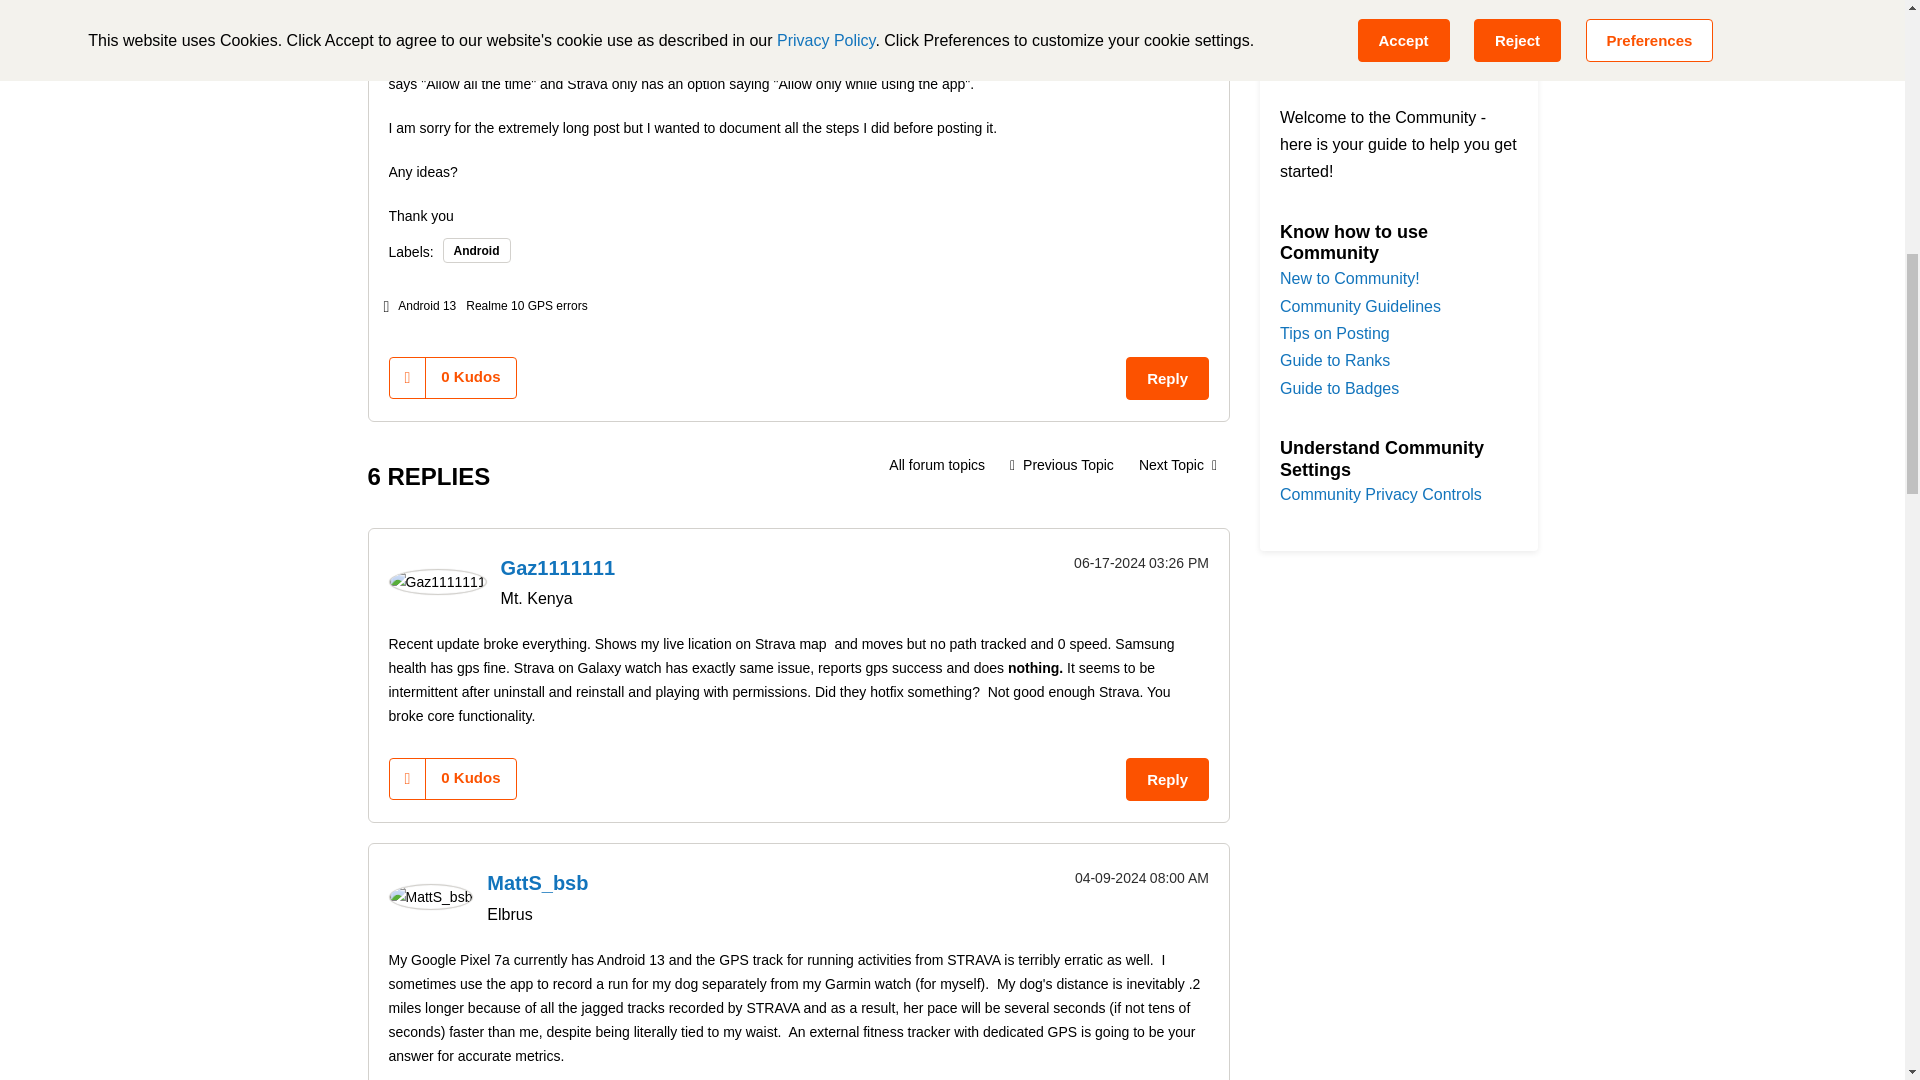 This screenshot has width=1920, height=1080. What do you see at coordinates (470, 376) in the screenshot?
I see `Community members who liked and gave this post kudos` at bounding box center [470, 376].